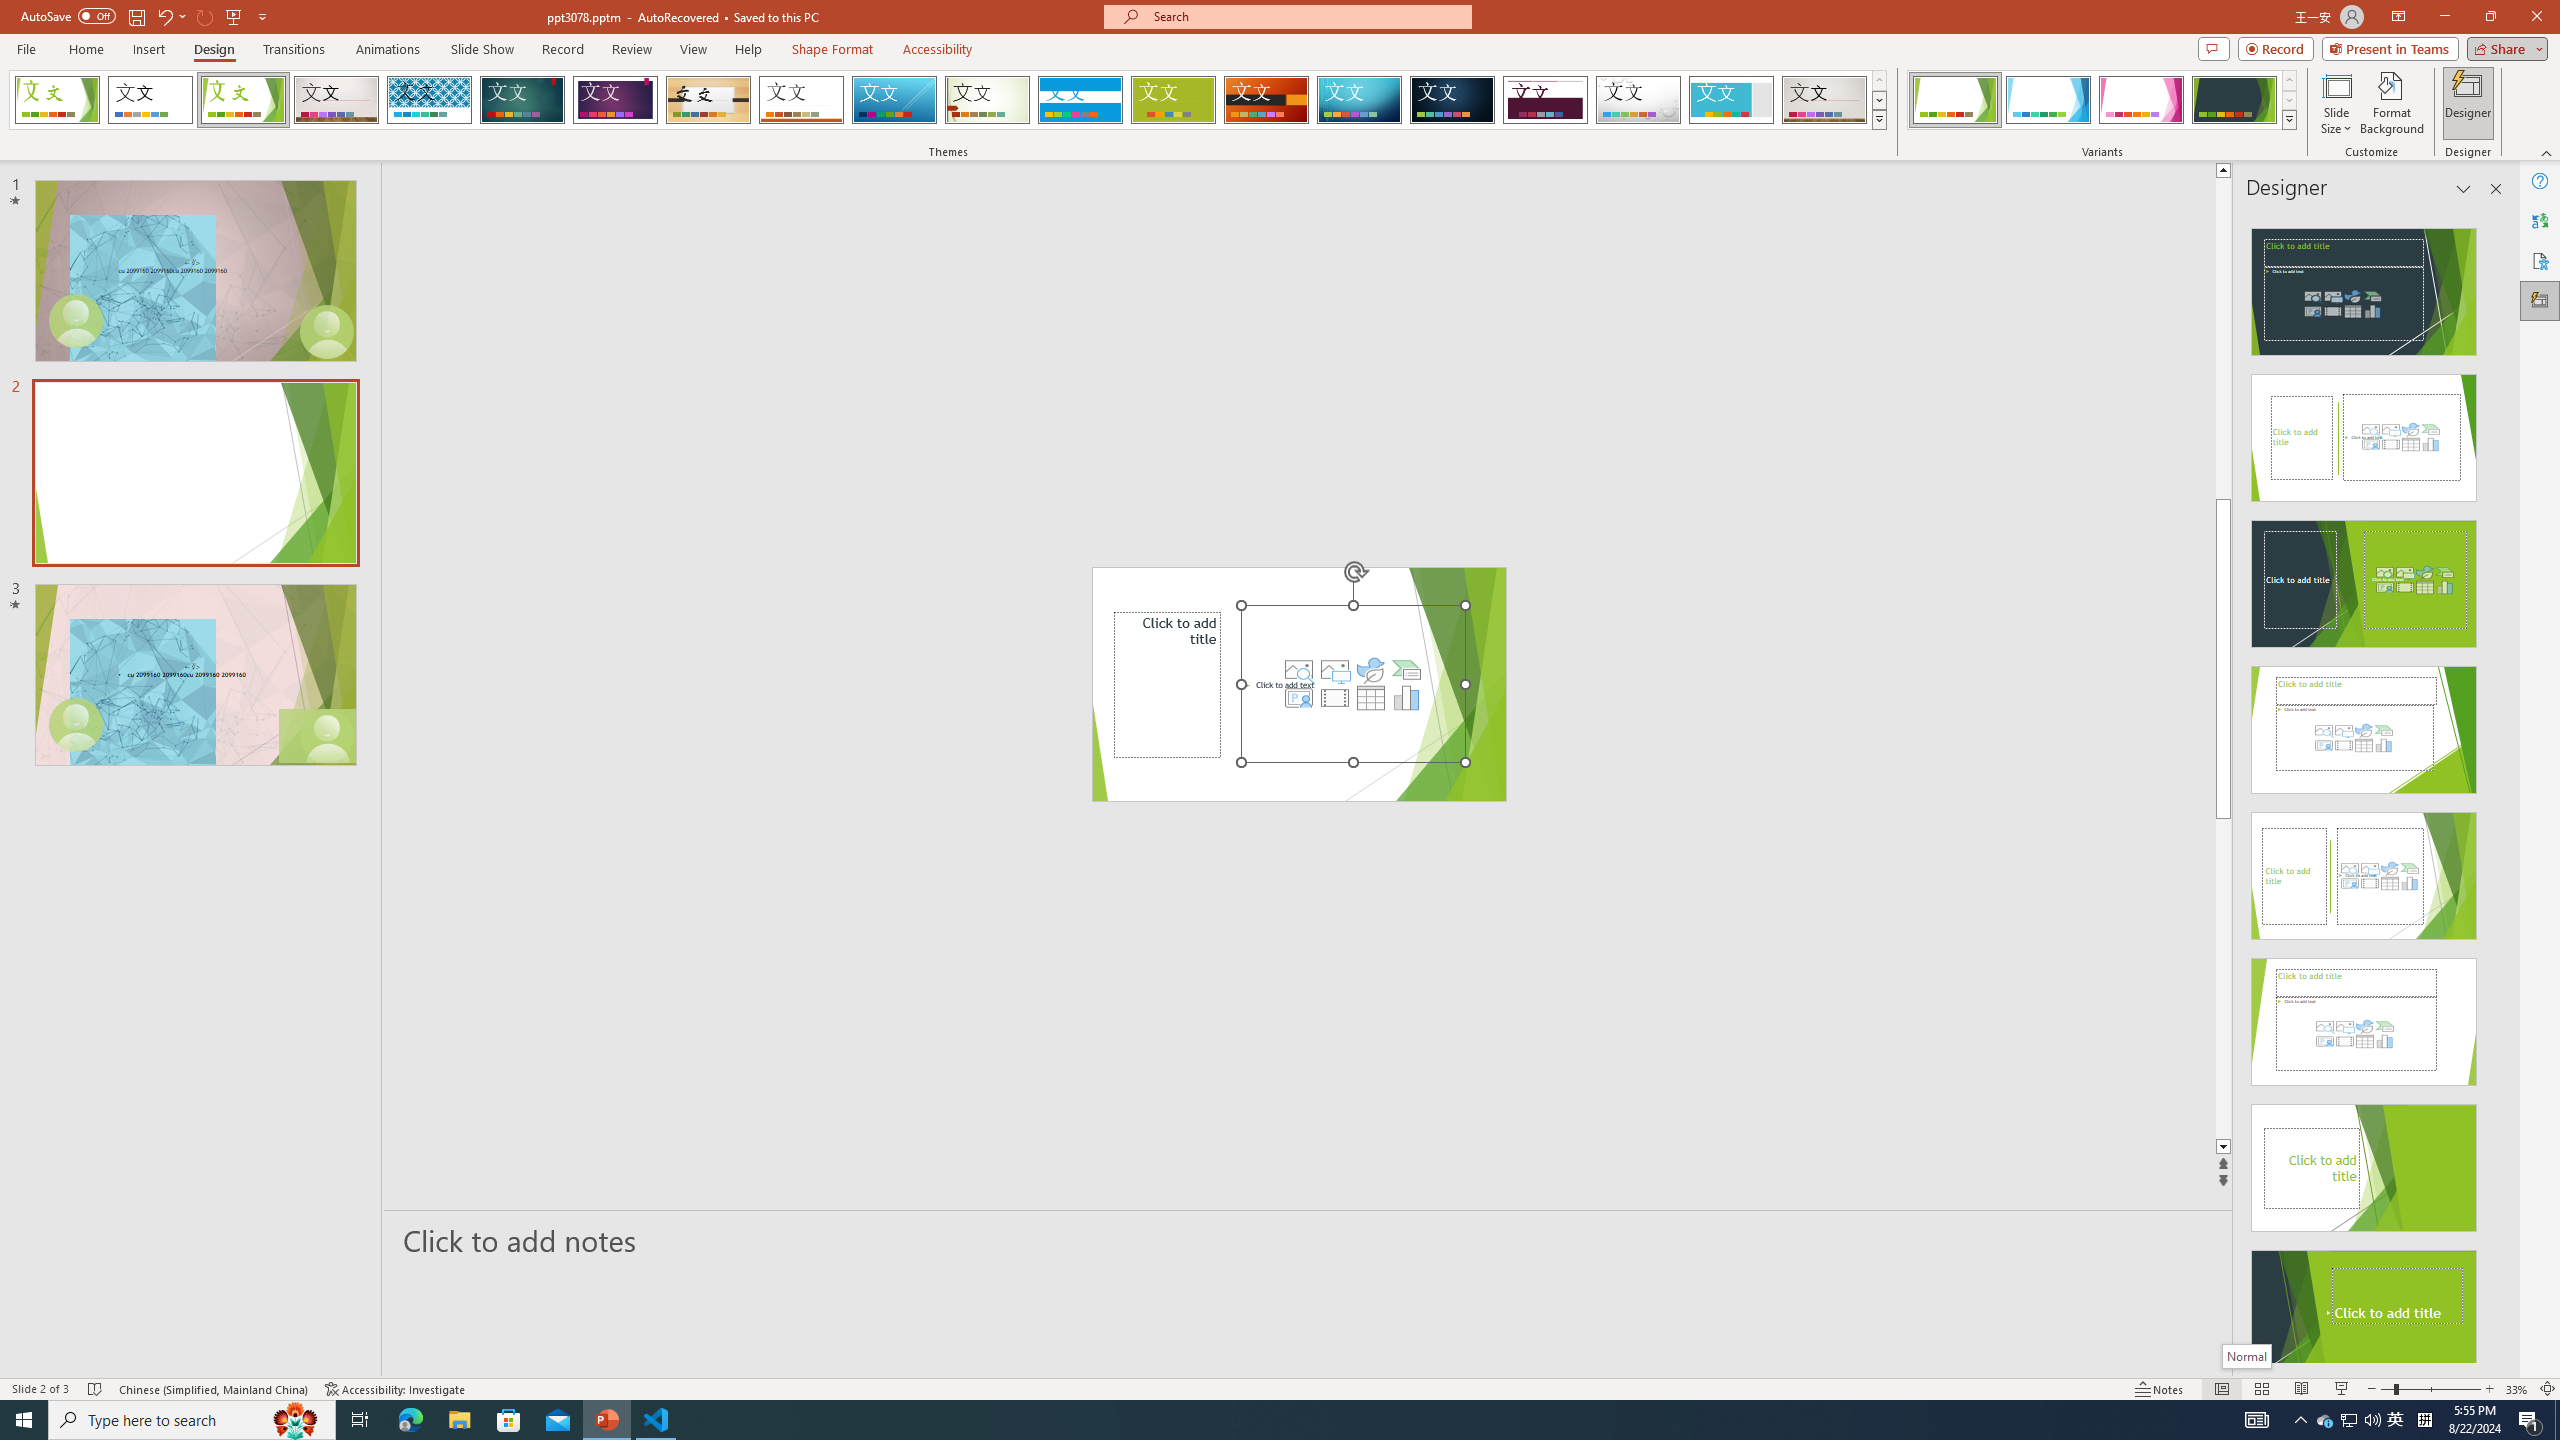 The height and width of the screenshot is (1440, 2560). I want to click on AutomationID: SlideThemesGallery, so click(948, 100).